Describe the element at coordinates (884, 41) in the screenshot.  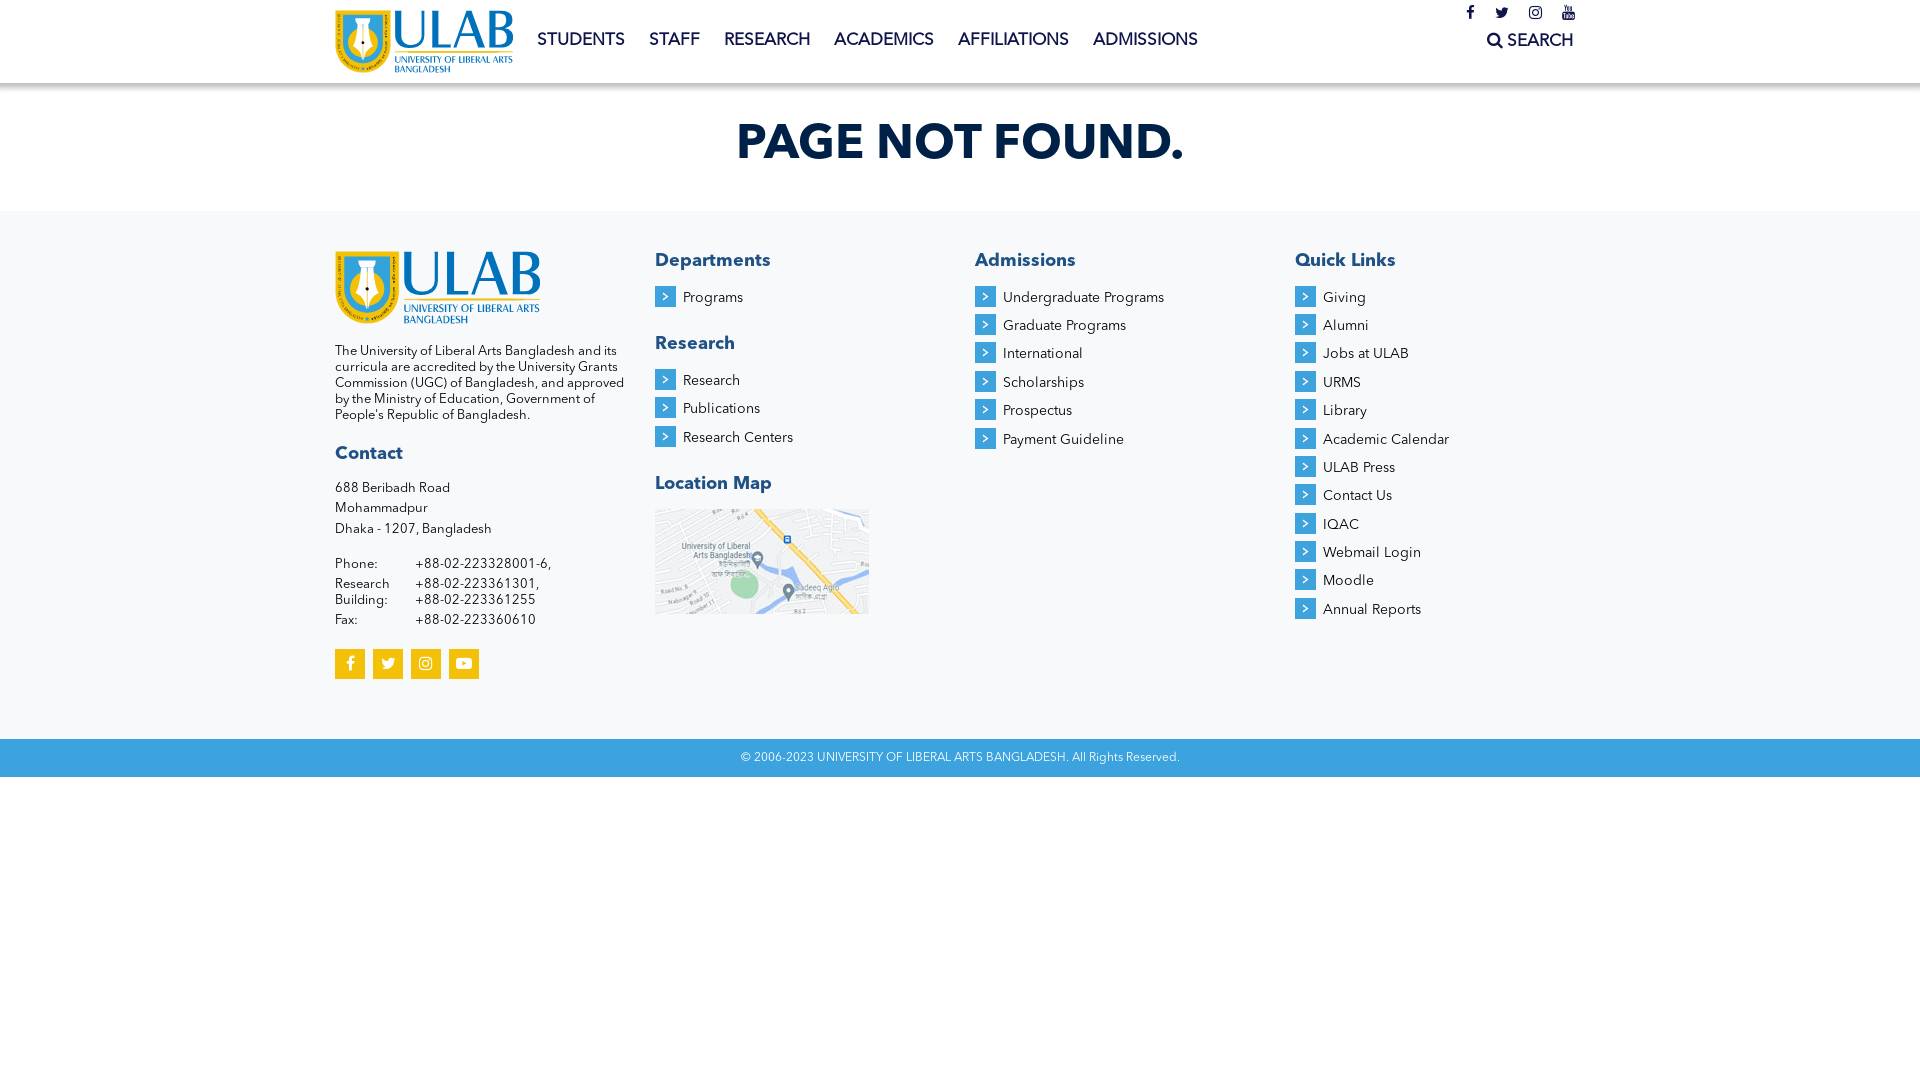
I see `ACADEMICS` at that location.